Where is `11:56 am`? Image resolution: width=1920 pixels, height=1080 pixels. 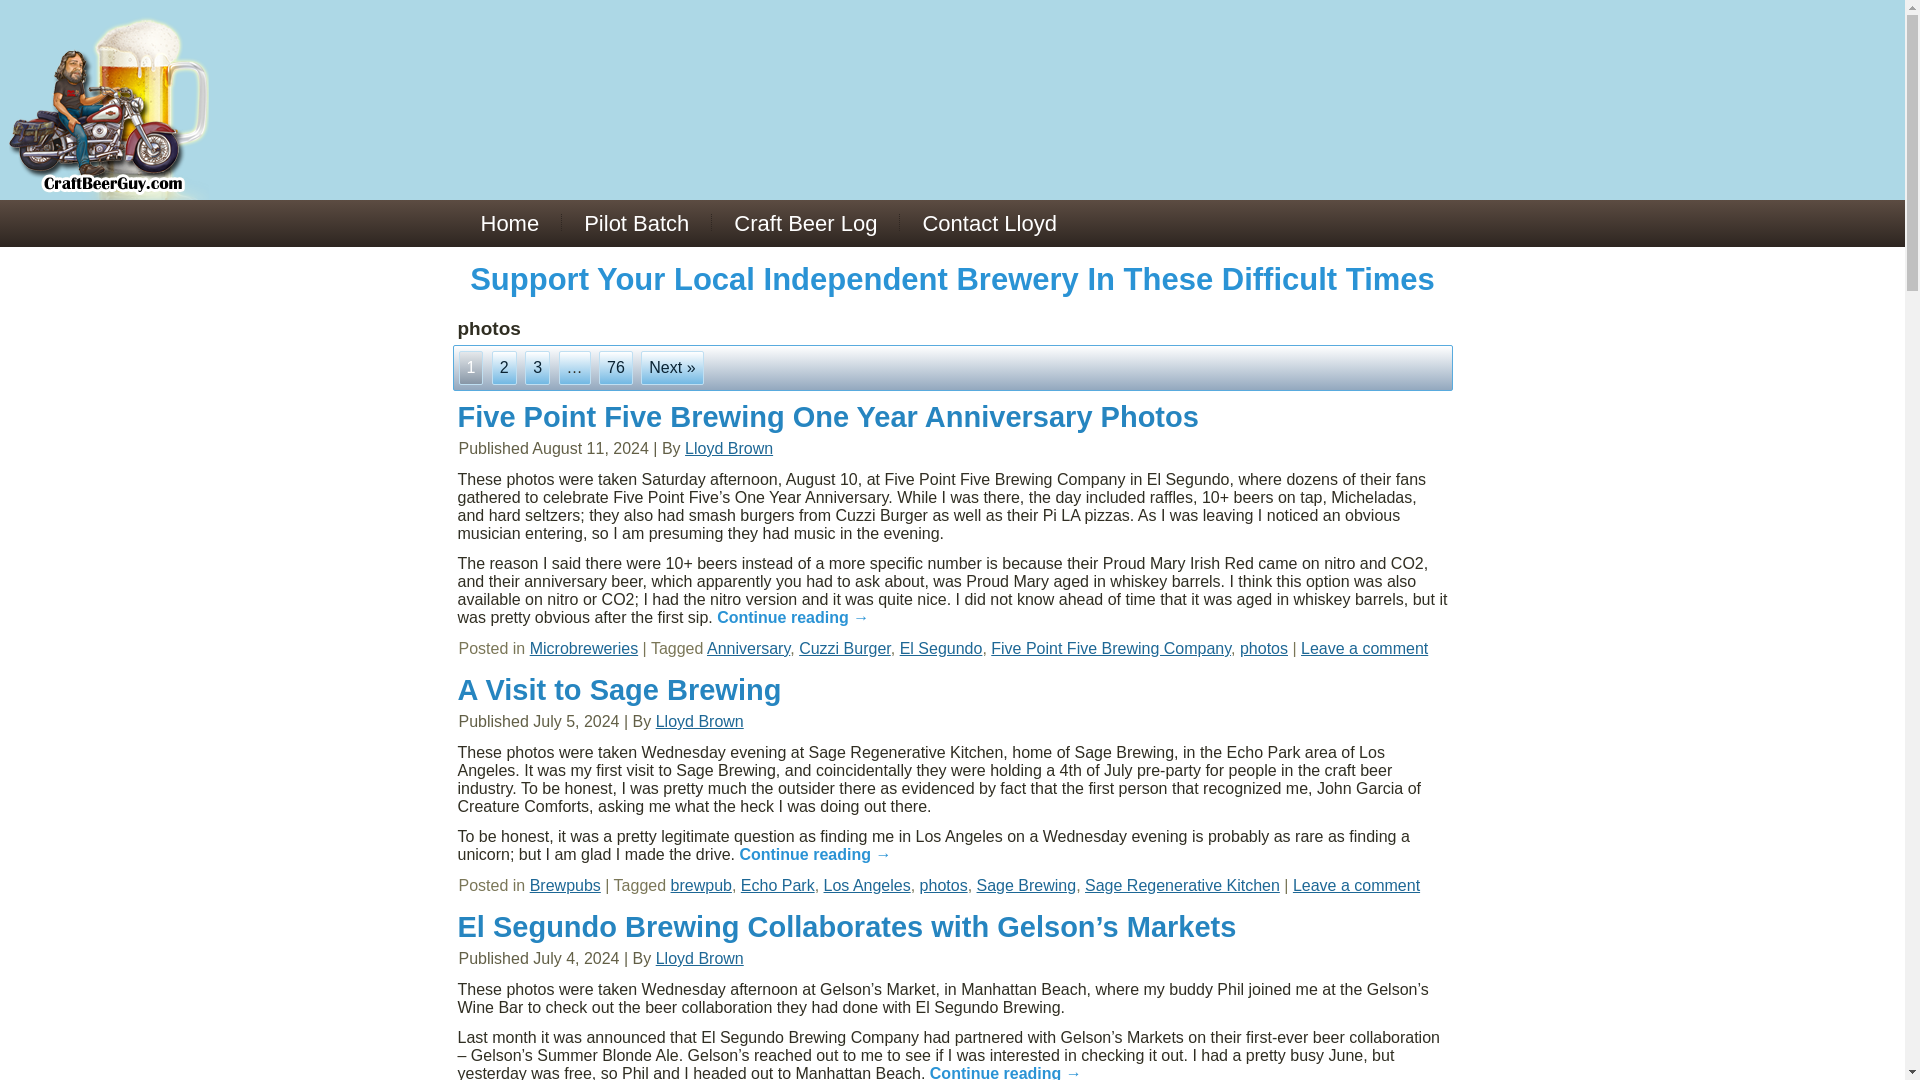
11:56 am is located at coordinates (590, 448).